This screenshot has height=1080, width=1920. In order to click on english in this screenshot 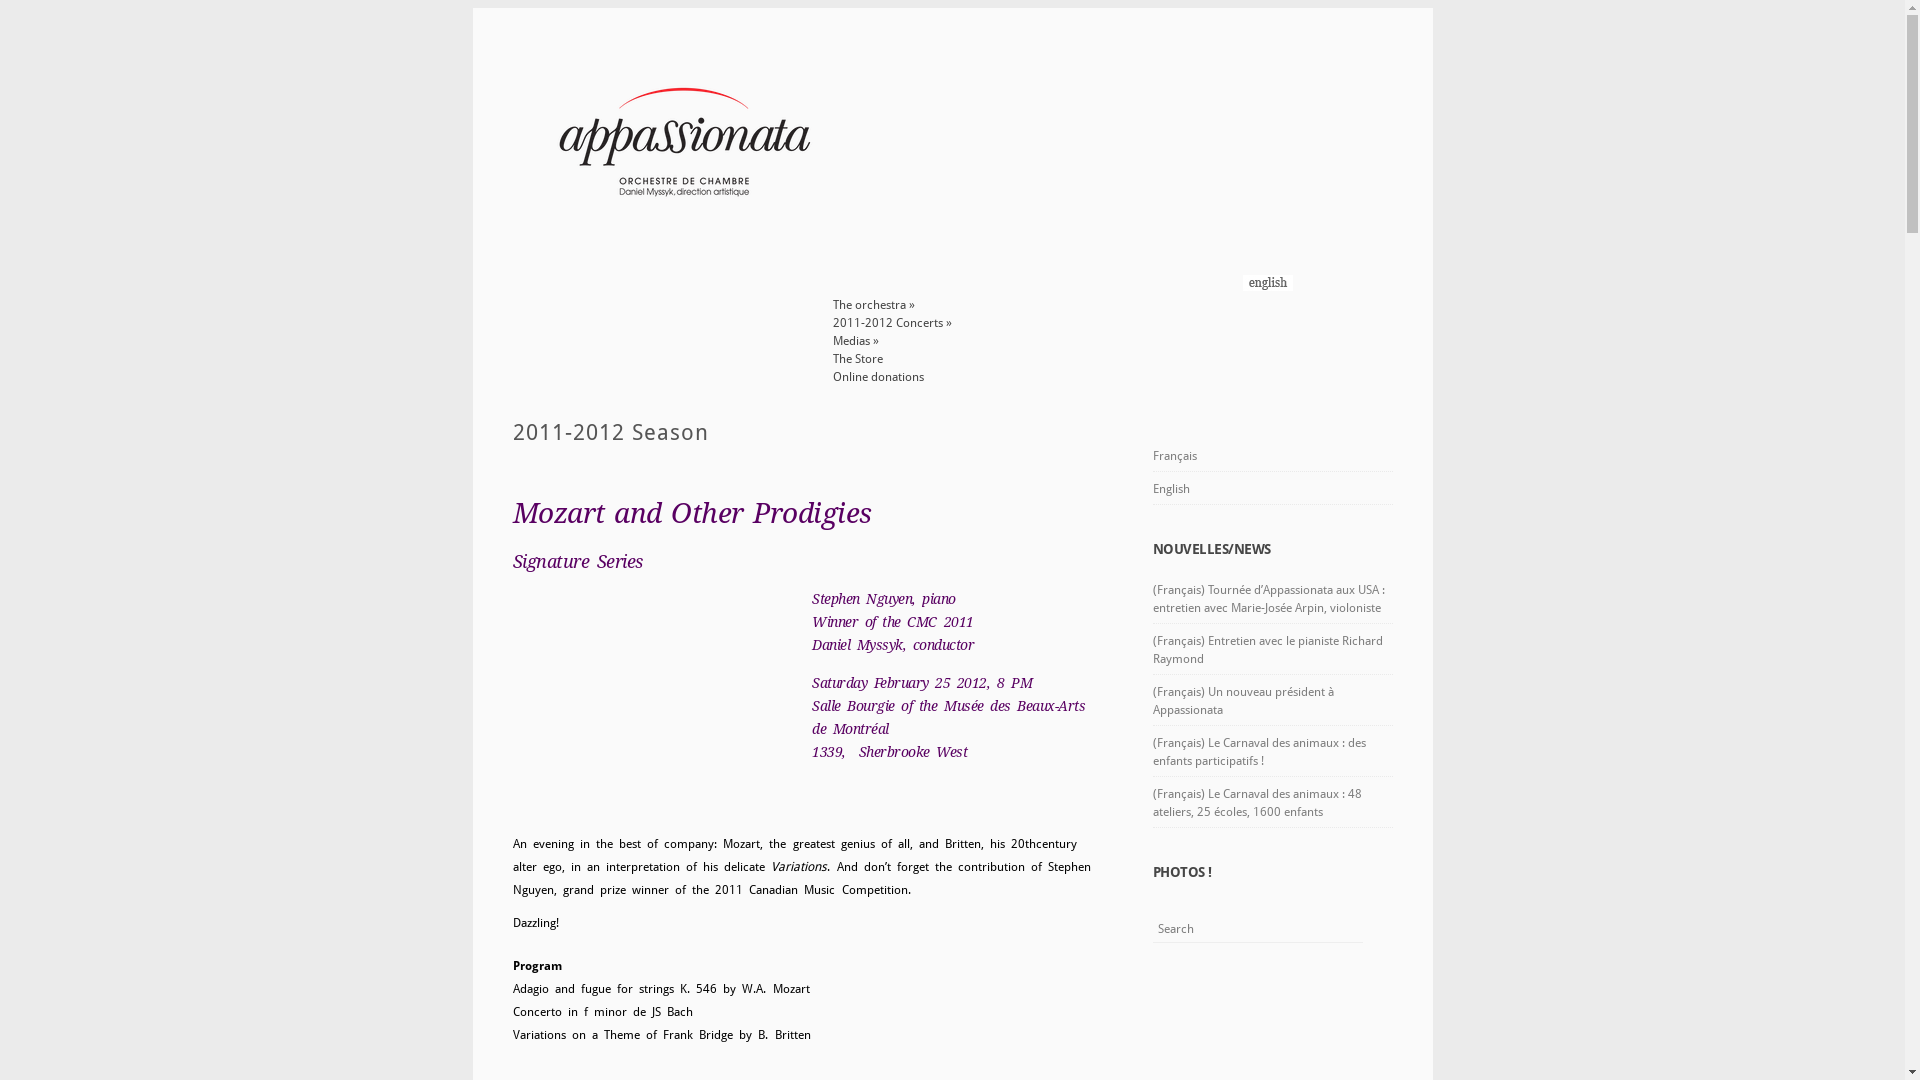, I will do `click(1267, 287)`.